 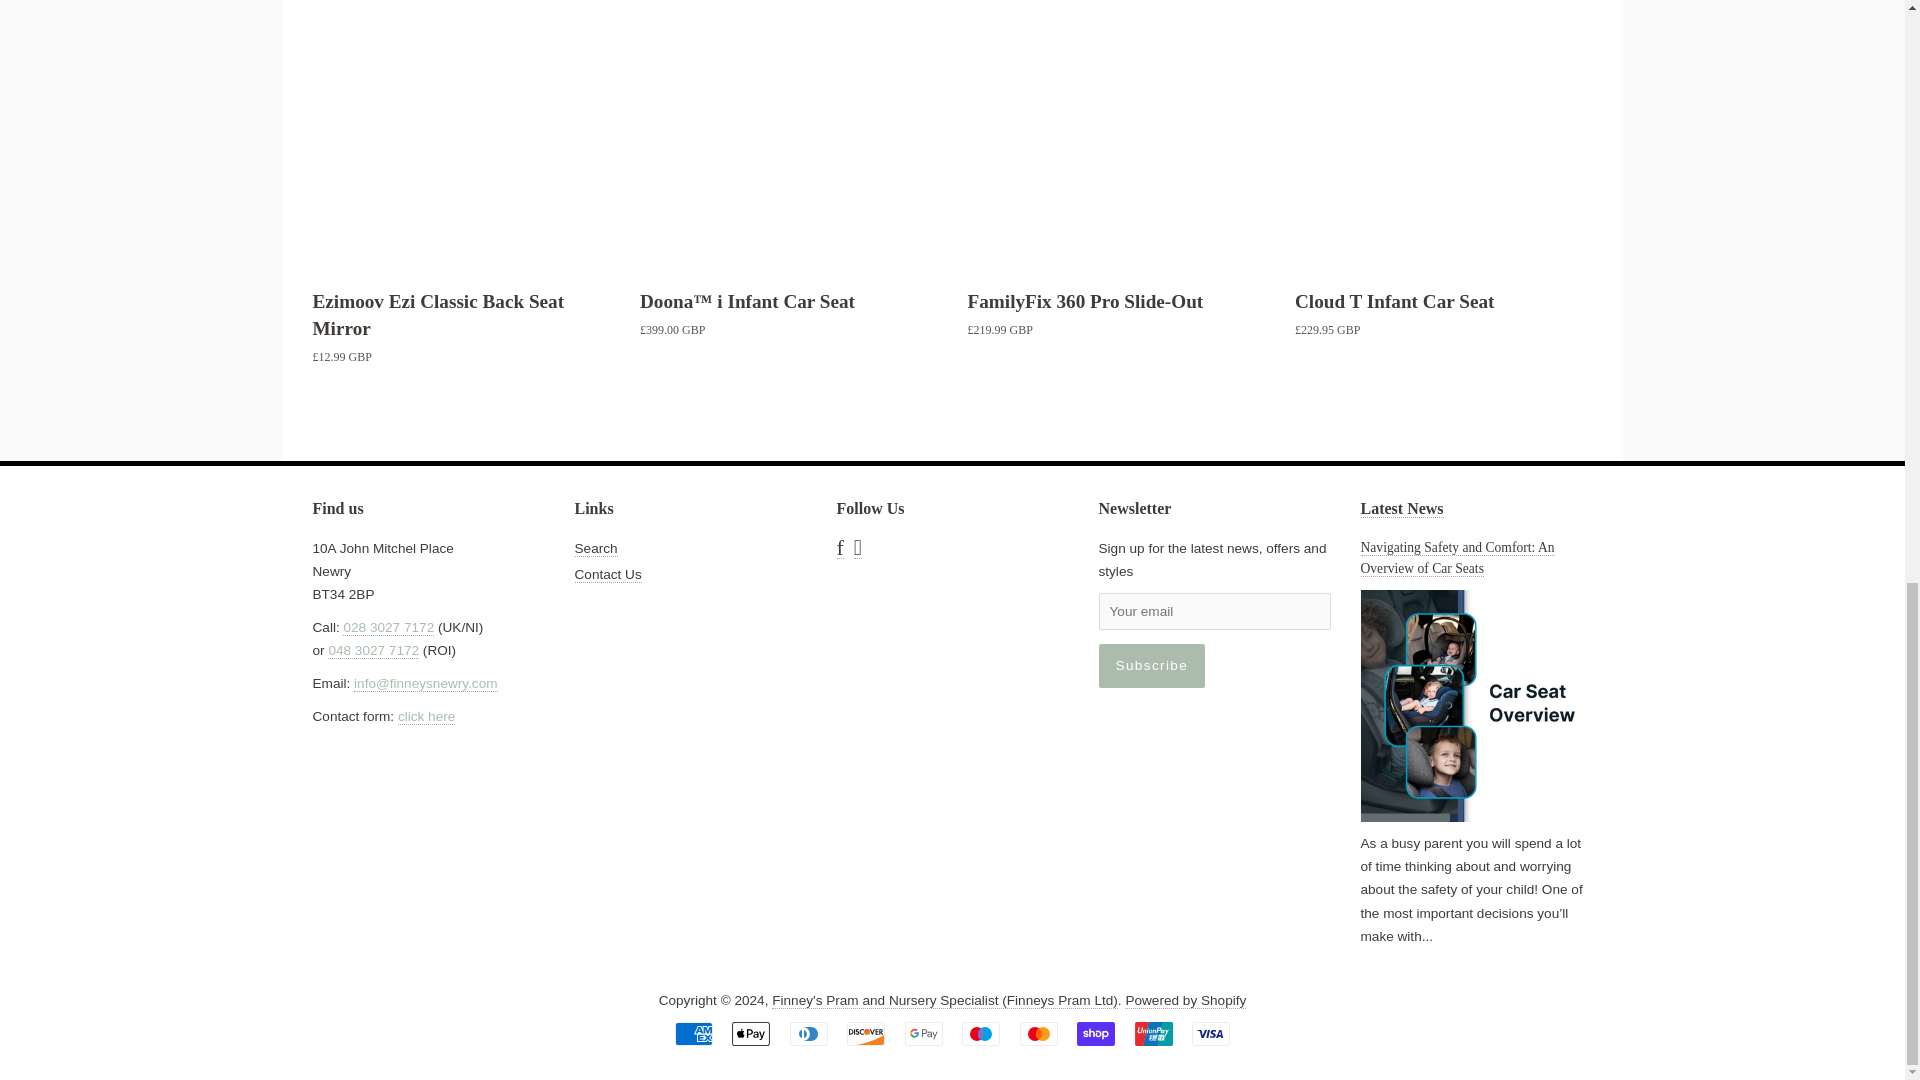 I want to click on Mastercard, so click(x=1038, y=1034).